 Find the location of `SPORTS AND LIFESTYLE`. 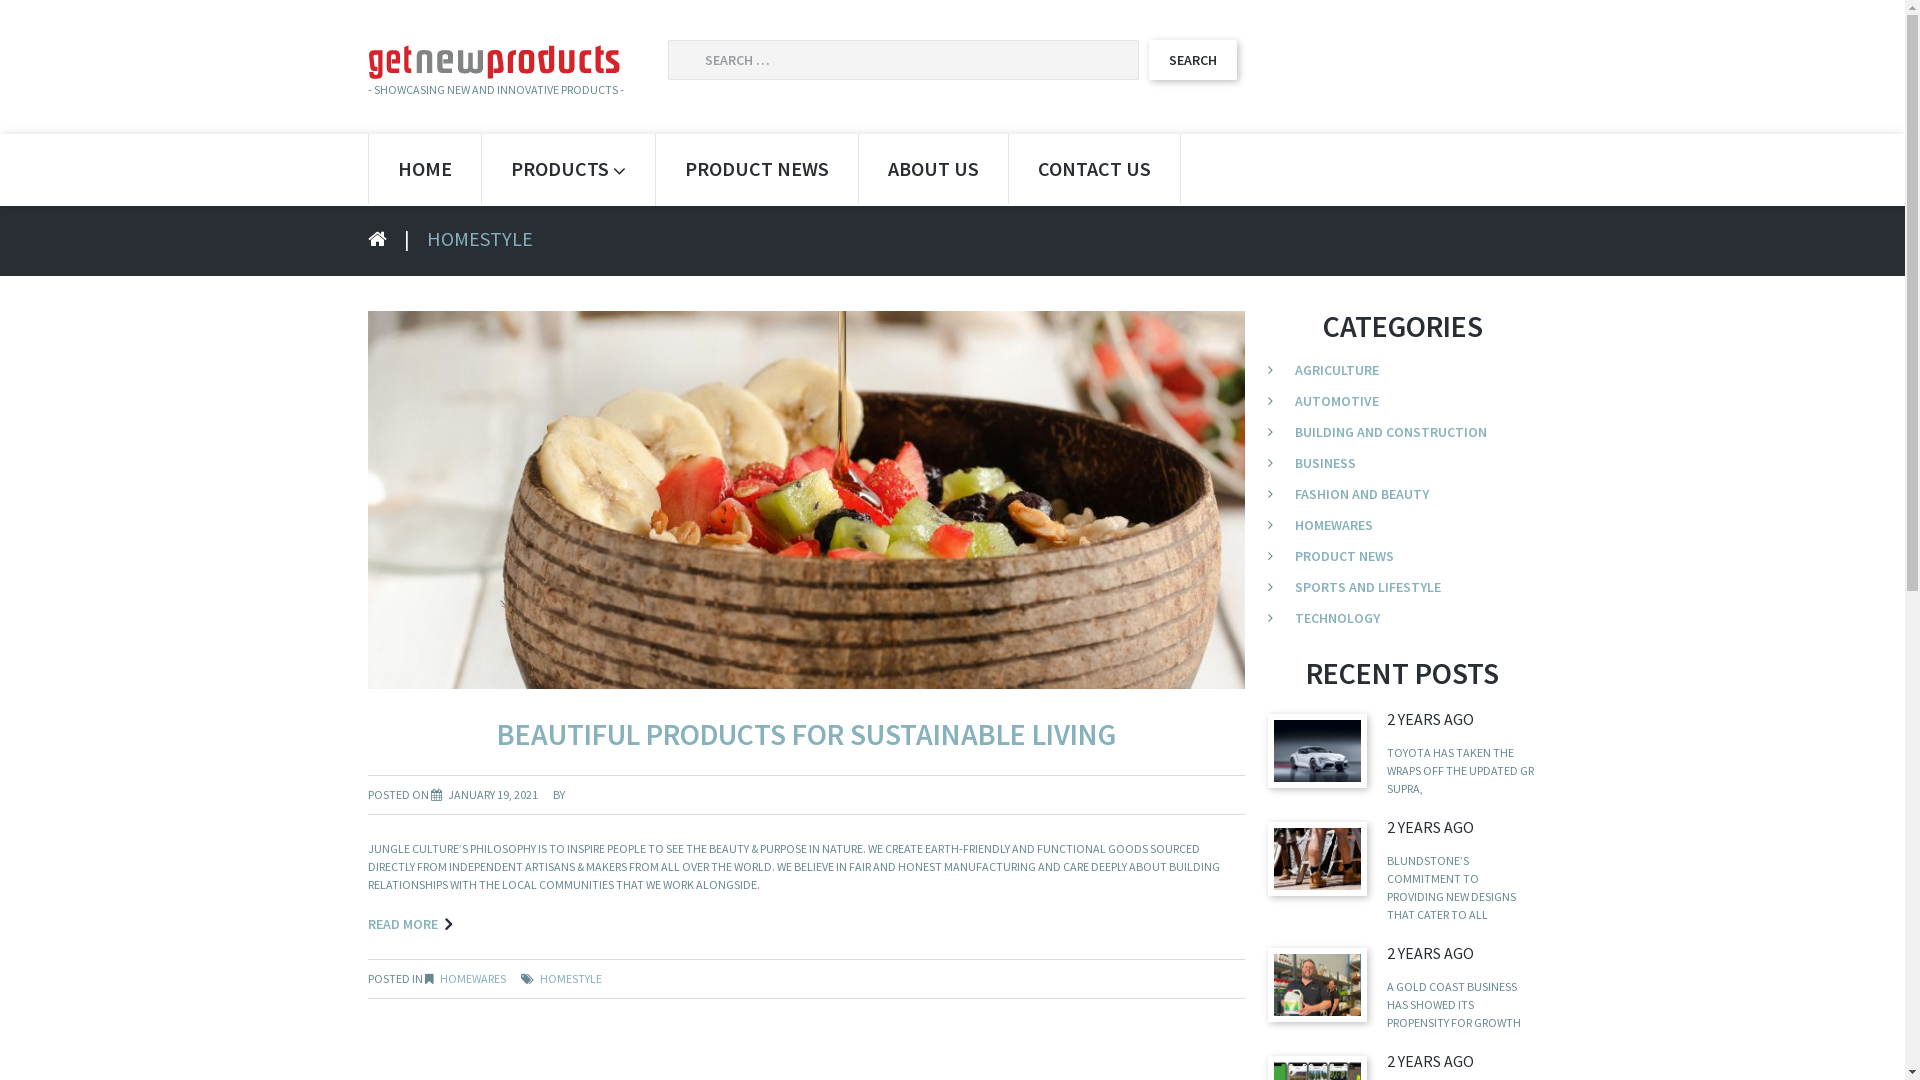

SPORTS AND LIFESTYLE is located at coordinates (1368, 587).